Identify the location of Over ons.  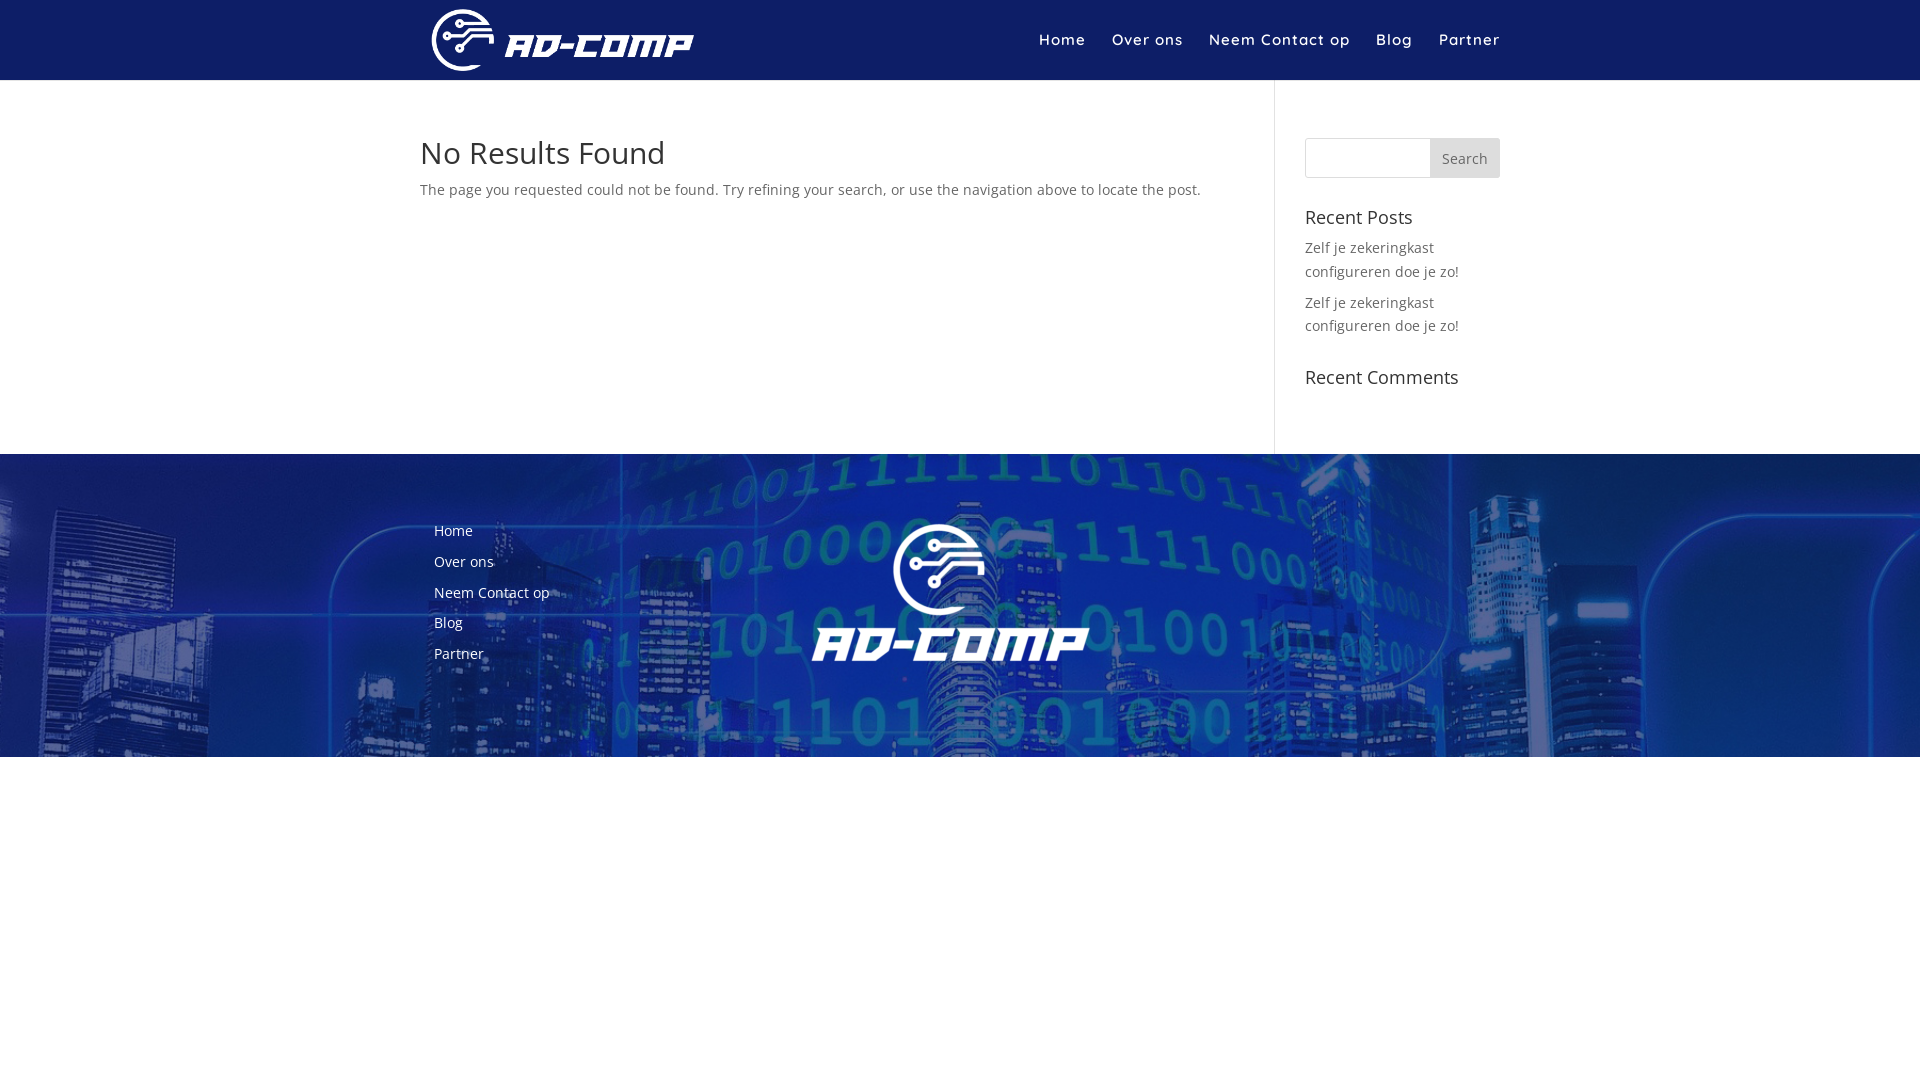
(1148, 56).